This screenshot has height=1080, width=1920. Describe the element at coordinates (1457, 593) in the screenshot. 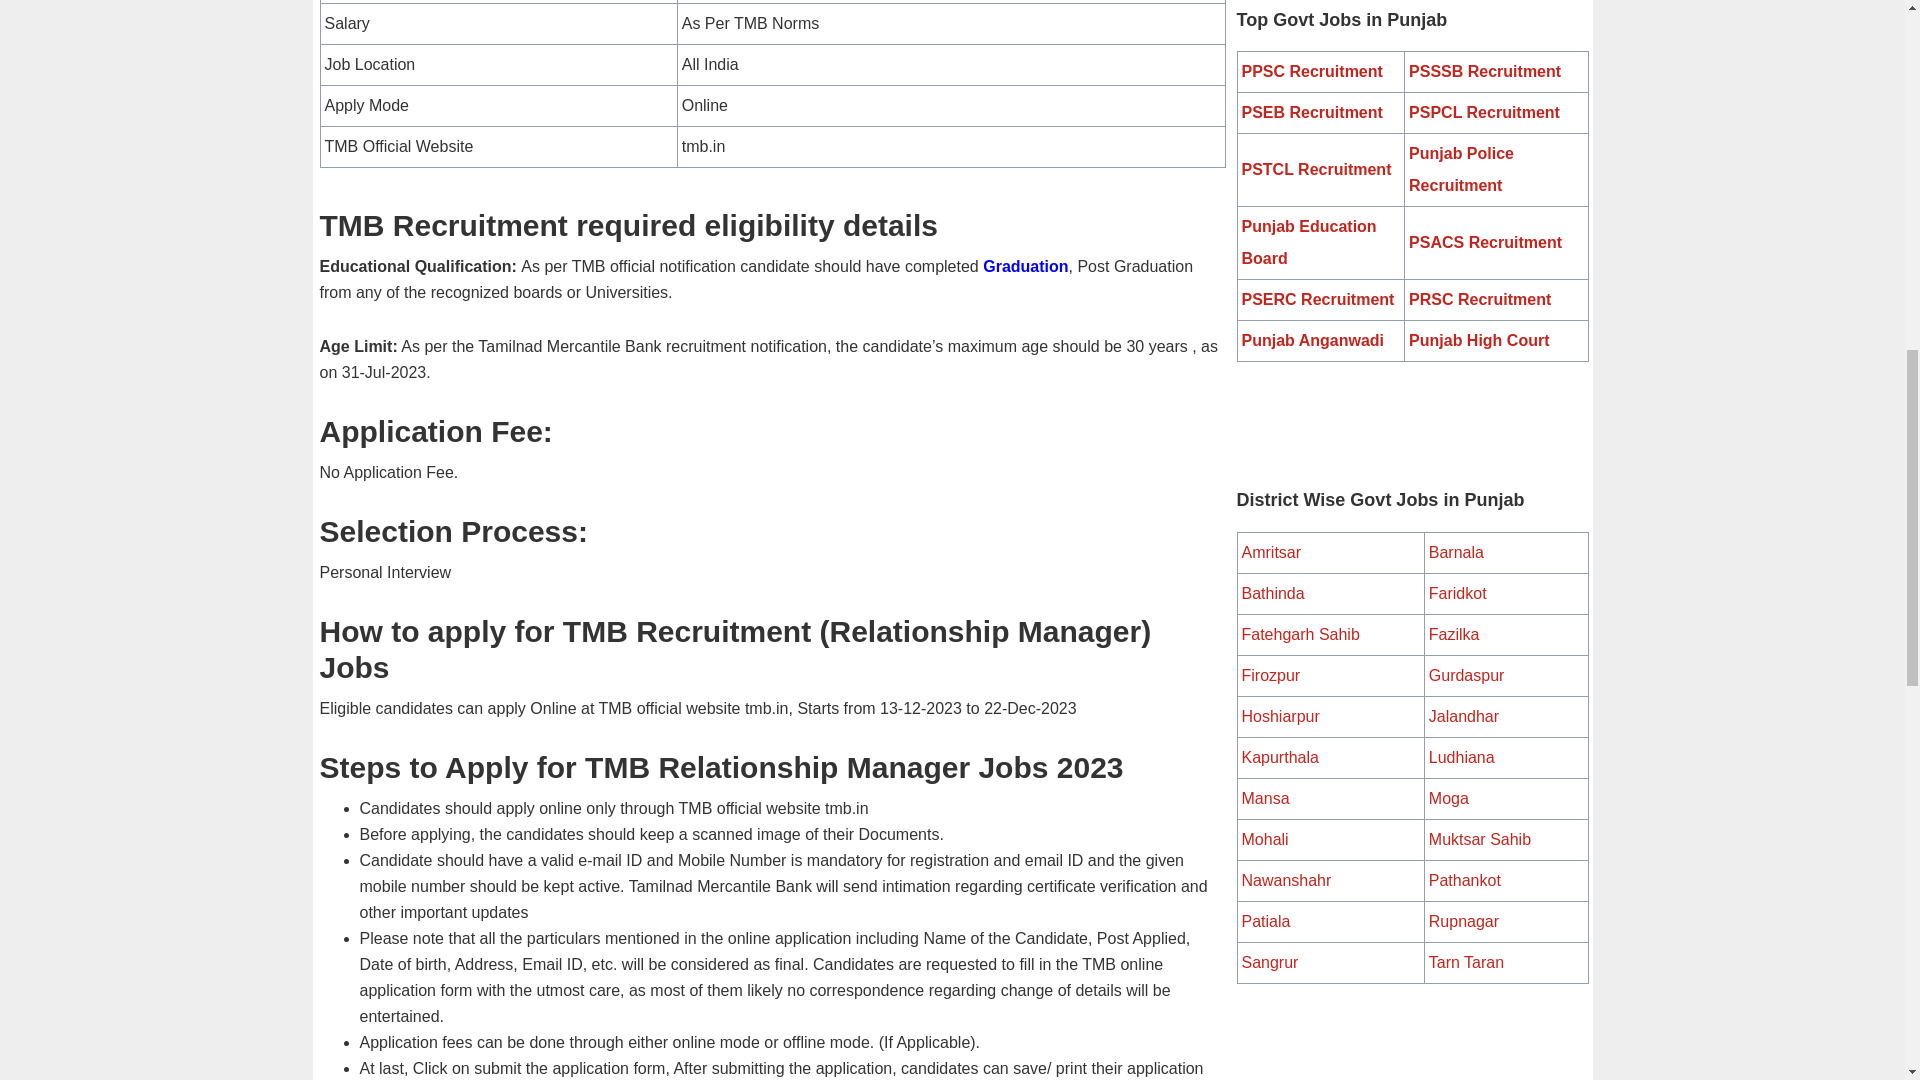

I see `Faridkot` at that location.